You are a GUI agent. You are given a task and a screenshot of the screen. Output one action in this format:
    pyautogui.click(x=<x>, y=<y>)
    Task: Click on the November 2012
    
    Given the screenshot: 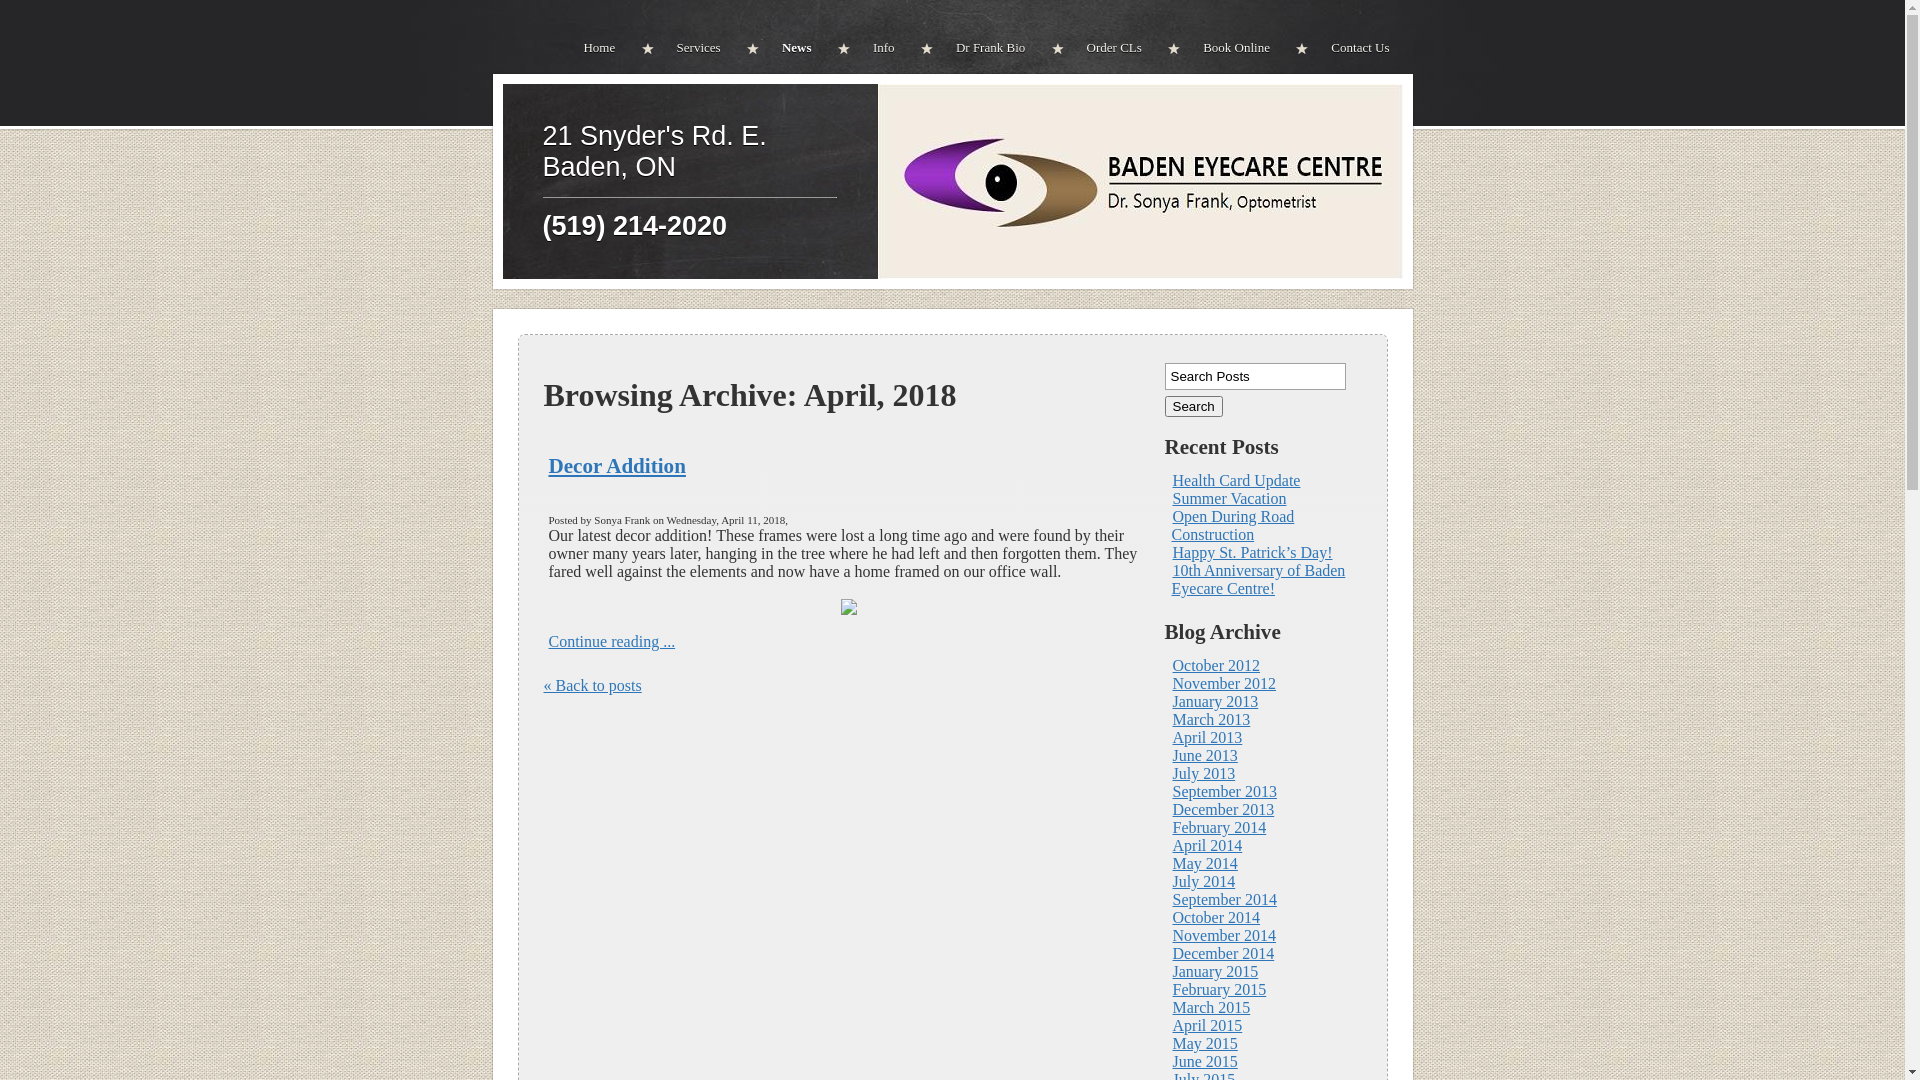 What is the action you would take?
    pyautogui.click(x=1224, y=684)
    